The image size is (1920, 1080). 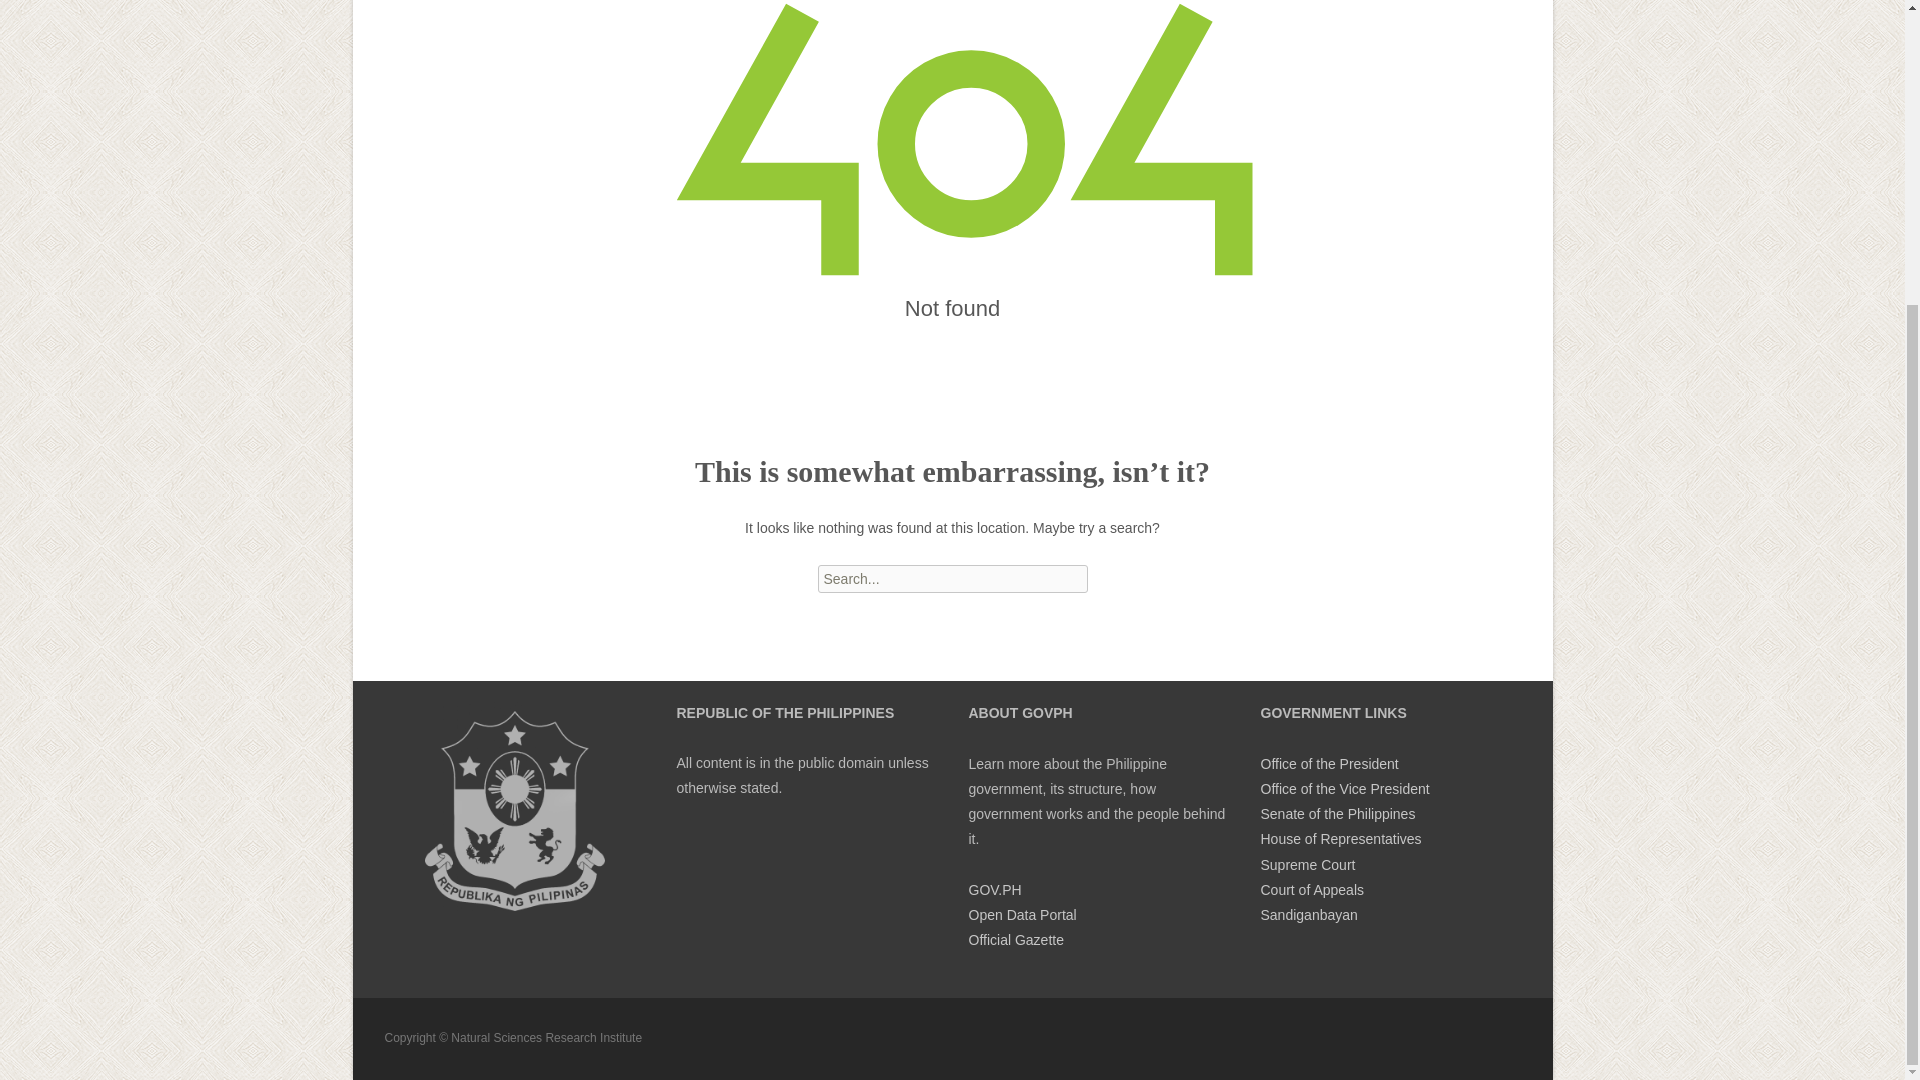 I want to click on House of Representatives, so click(x=1340, y=838).